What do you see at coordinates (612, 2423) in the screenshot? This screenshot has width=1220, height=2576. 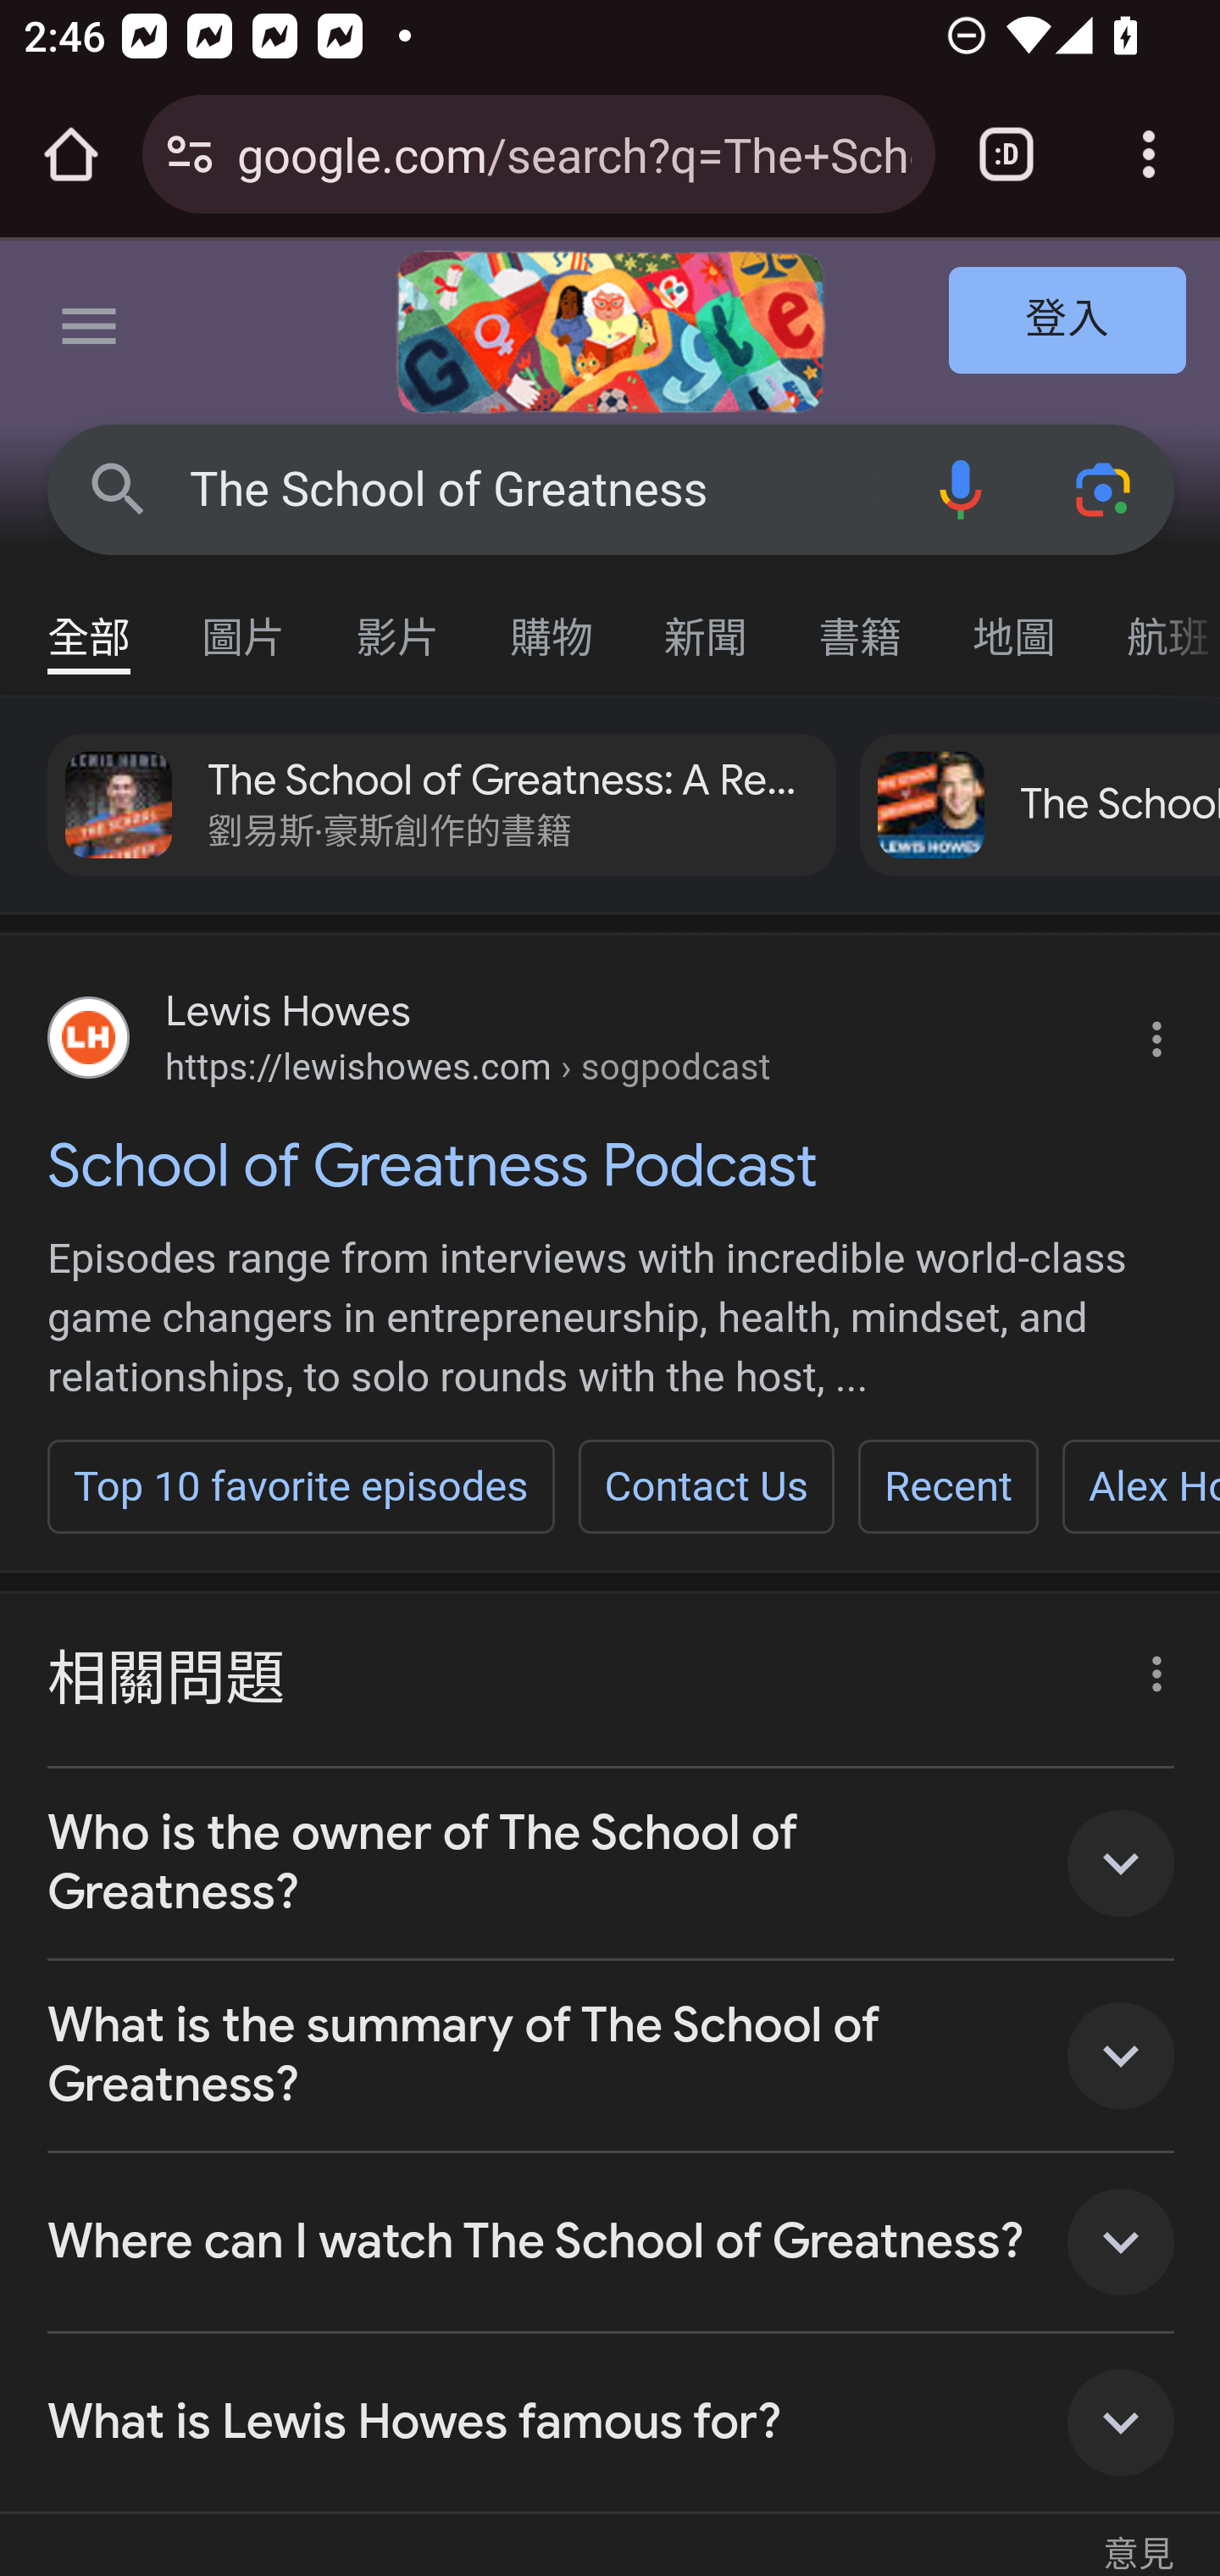 I see `What is Lewis Howes famous for?` at bounding box center [612, 2423].